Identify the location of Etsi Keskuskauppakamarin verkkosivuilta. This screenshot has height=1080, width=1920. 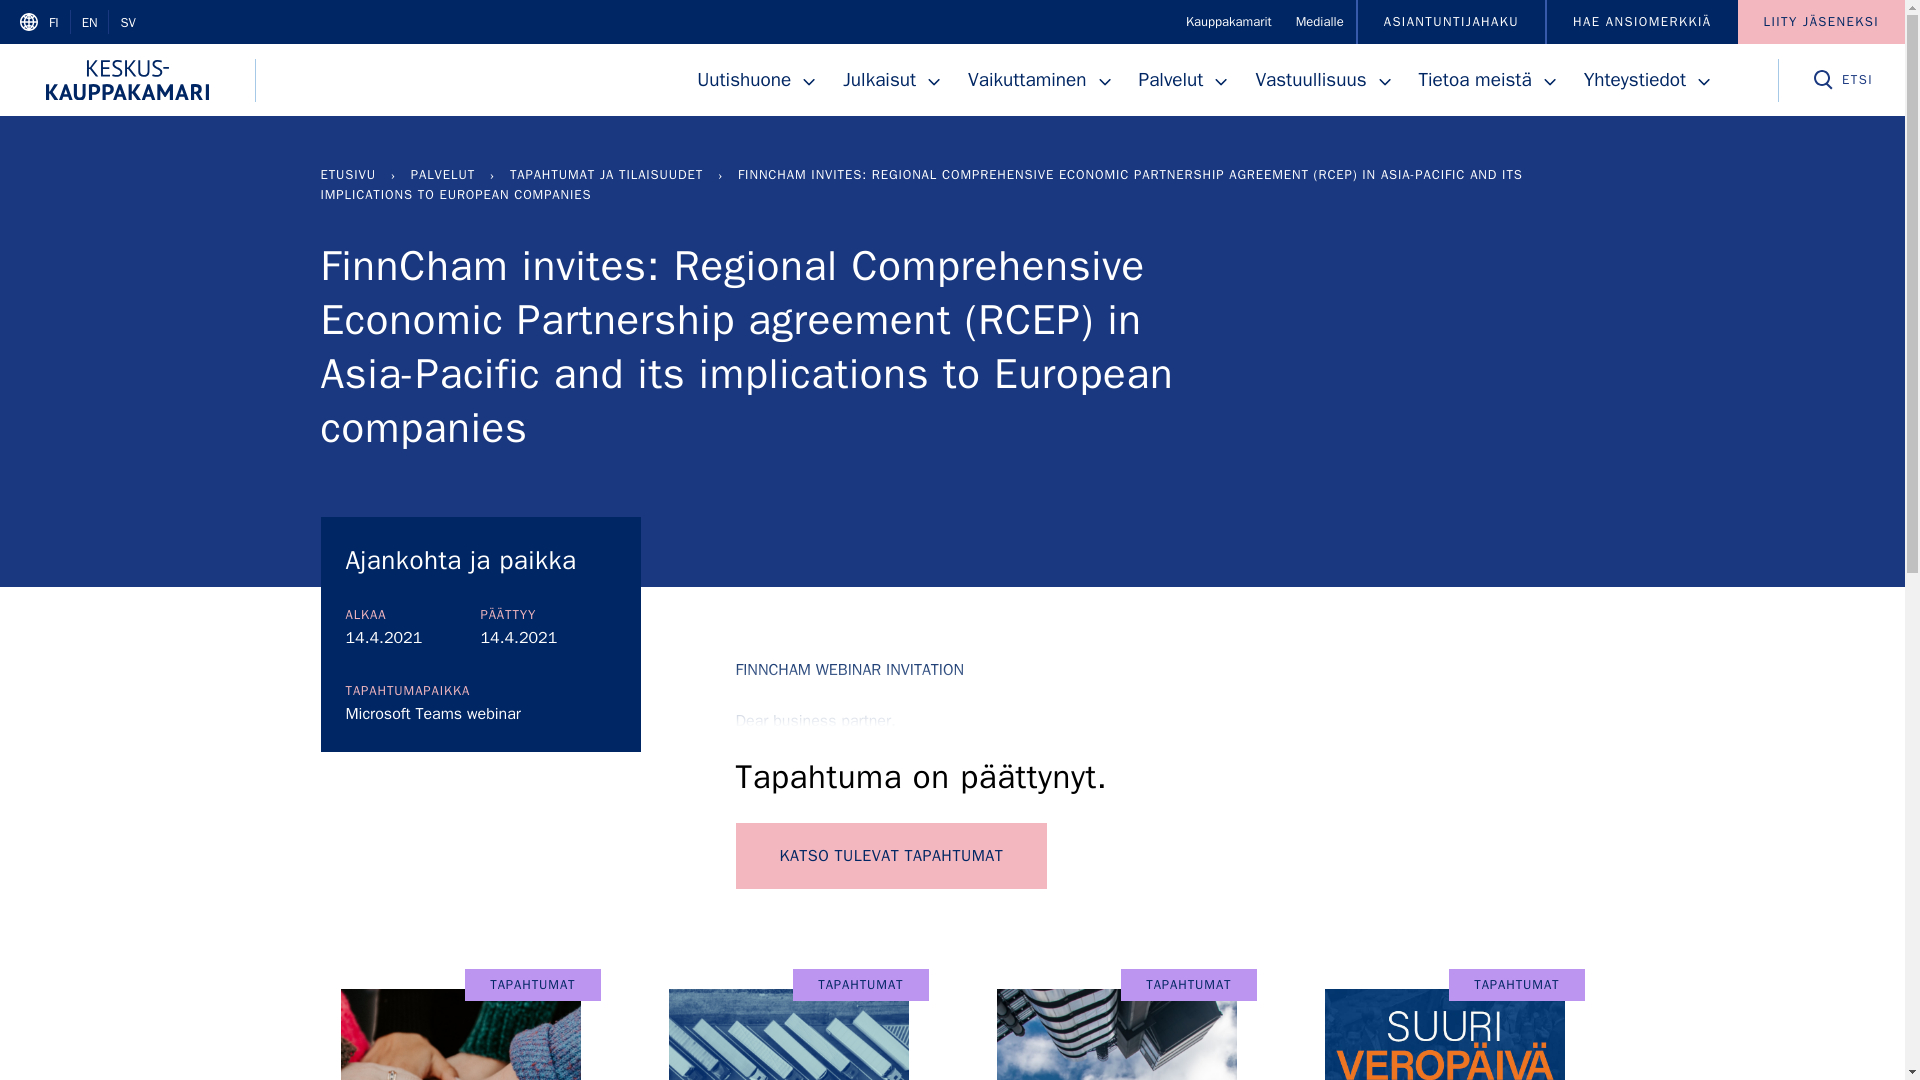
(1842, 80).